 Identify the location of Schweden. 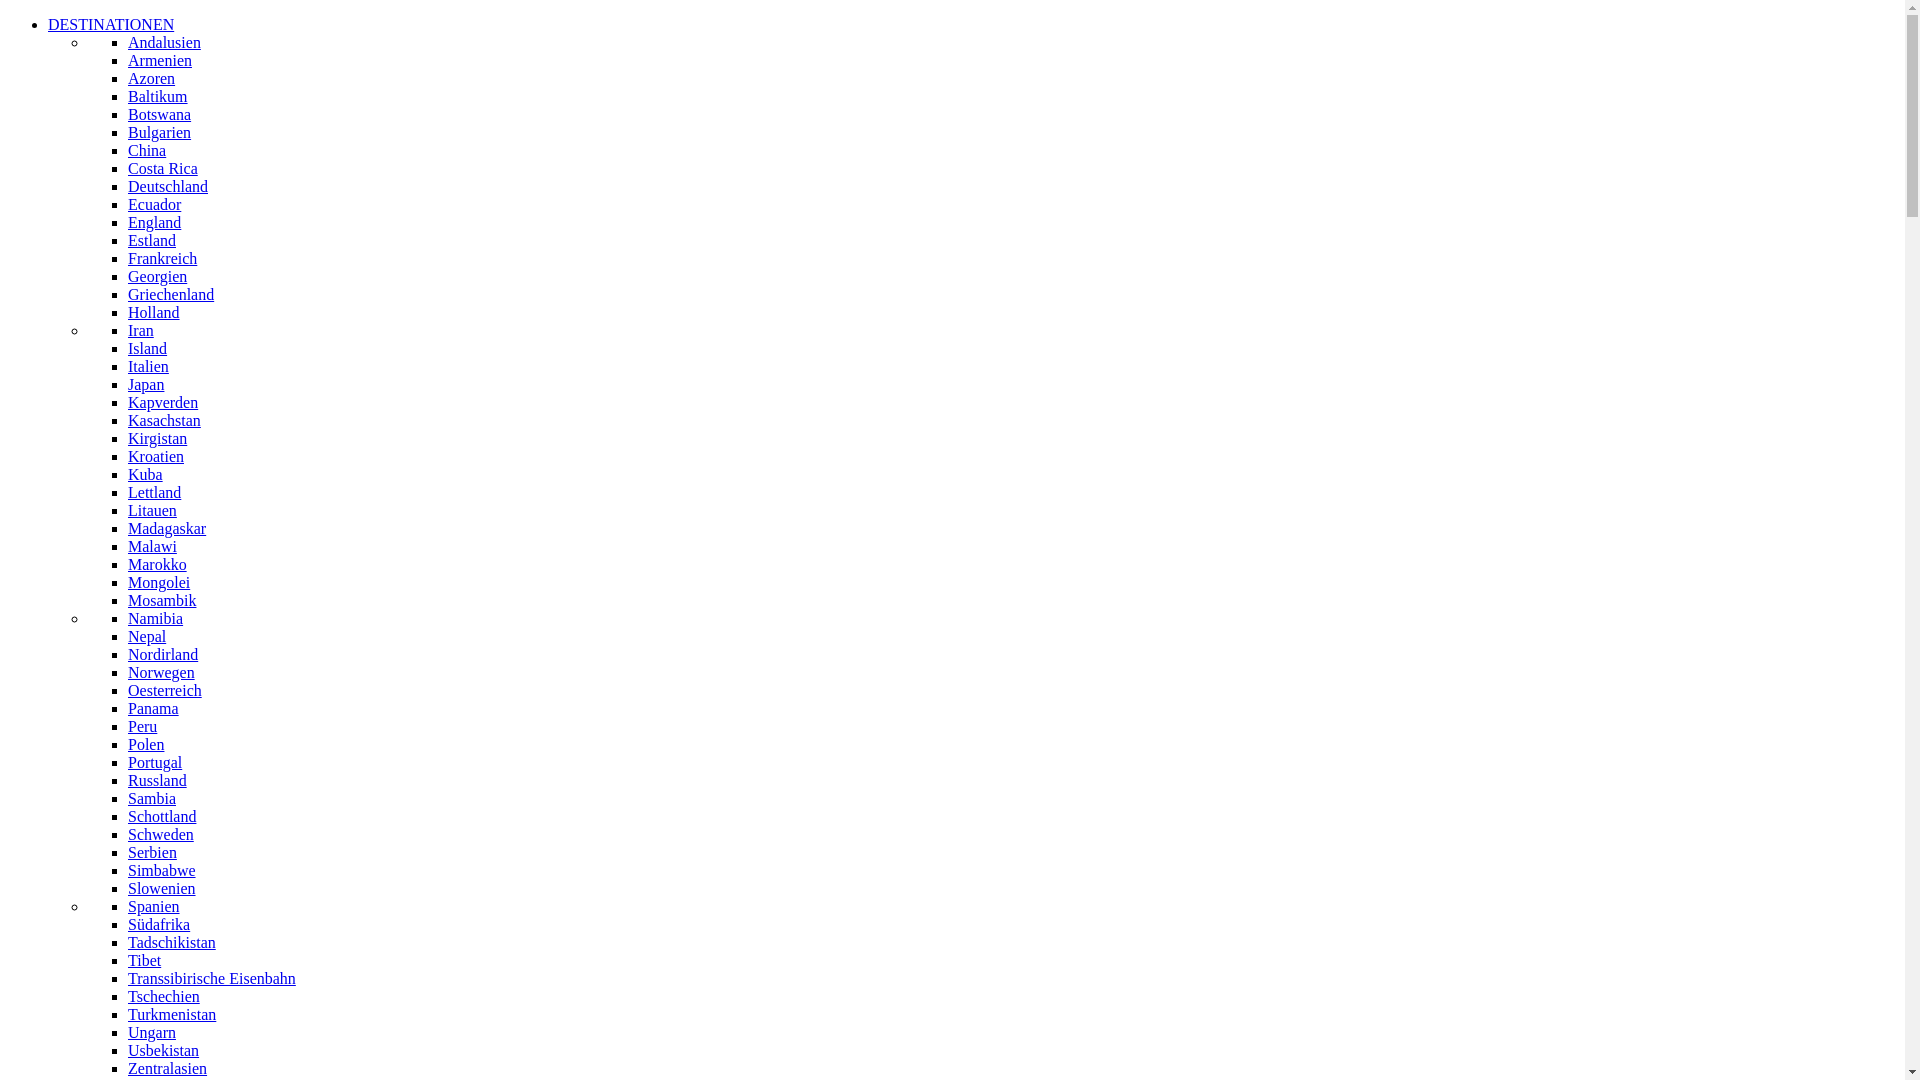
(161, 834).